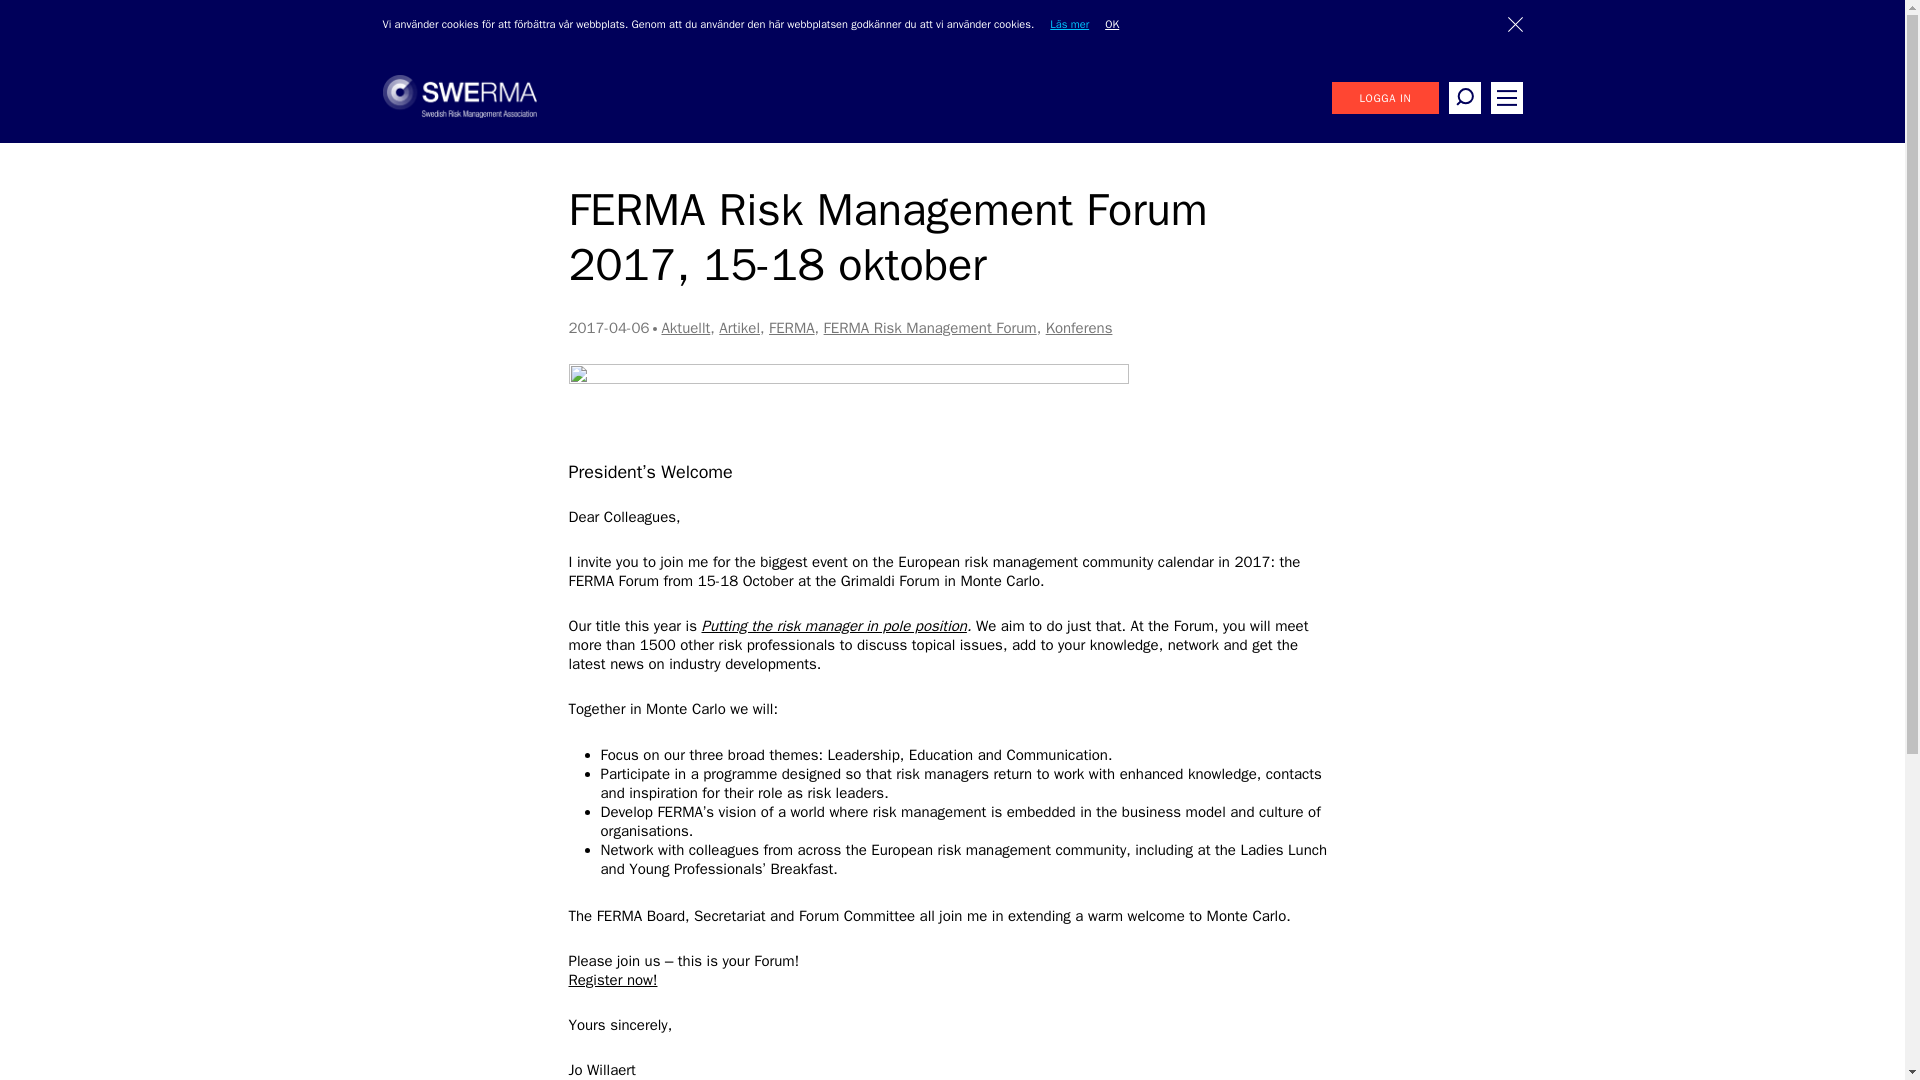 This screenshot has width=1920, height=1080. Describe the element at coordinates (834, 626) in the screenshot. I see `Putting the risk manager in pole position` at that location.